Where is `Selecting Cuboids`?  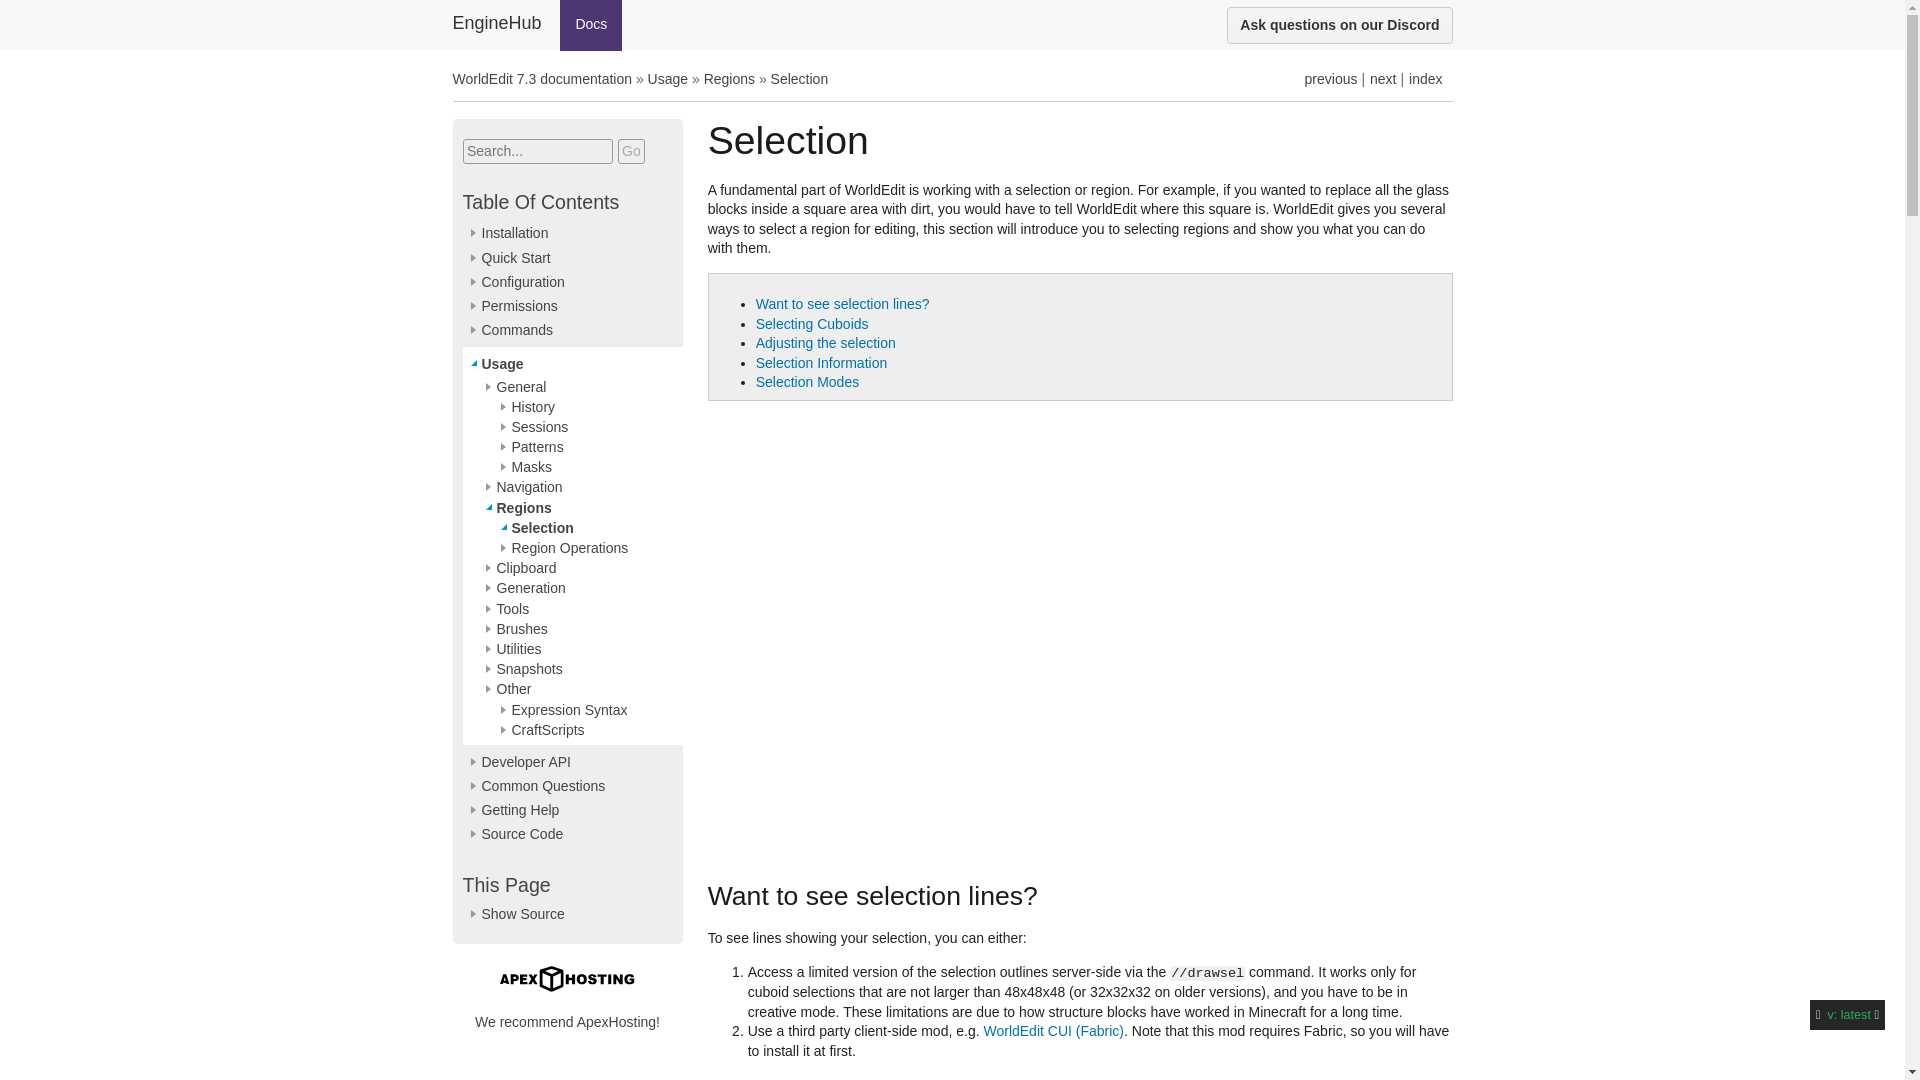
Selecting Cuboids is located at coordinates (812, 324).